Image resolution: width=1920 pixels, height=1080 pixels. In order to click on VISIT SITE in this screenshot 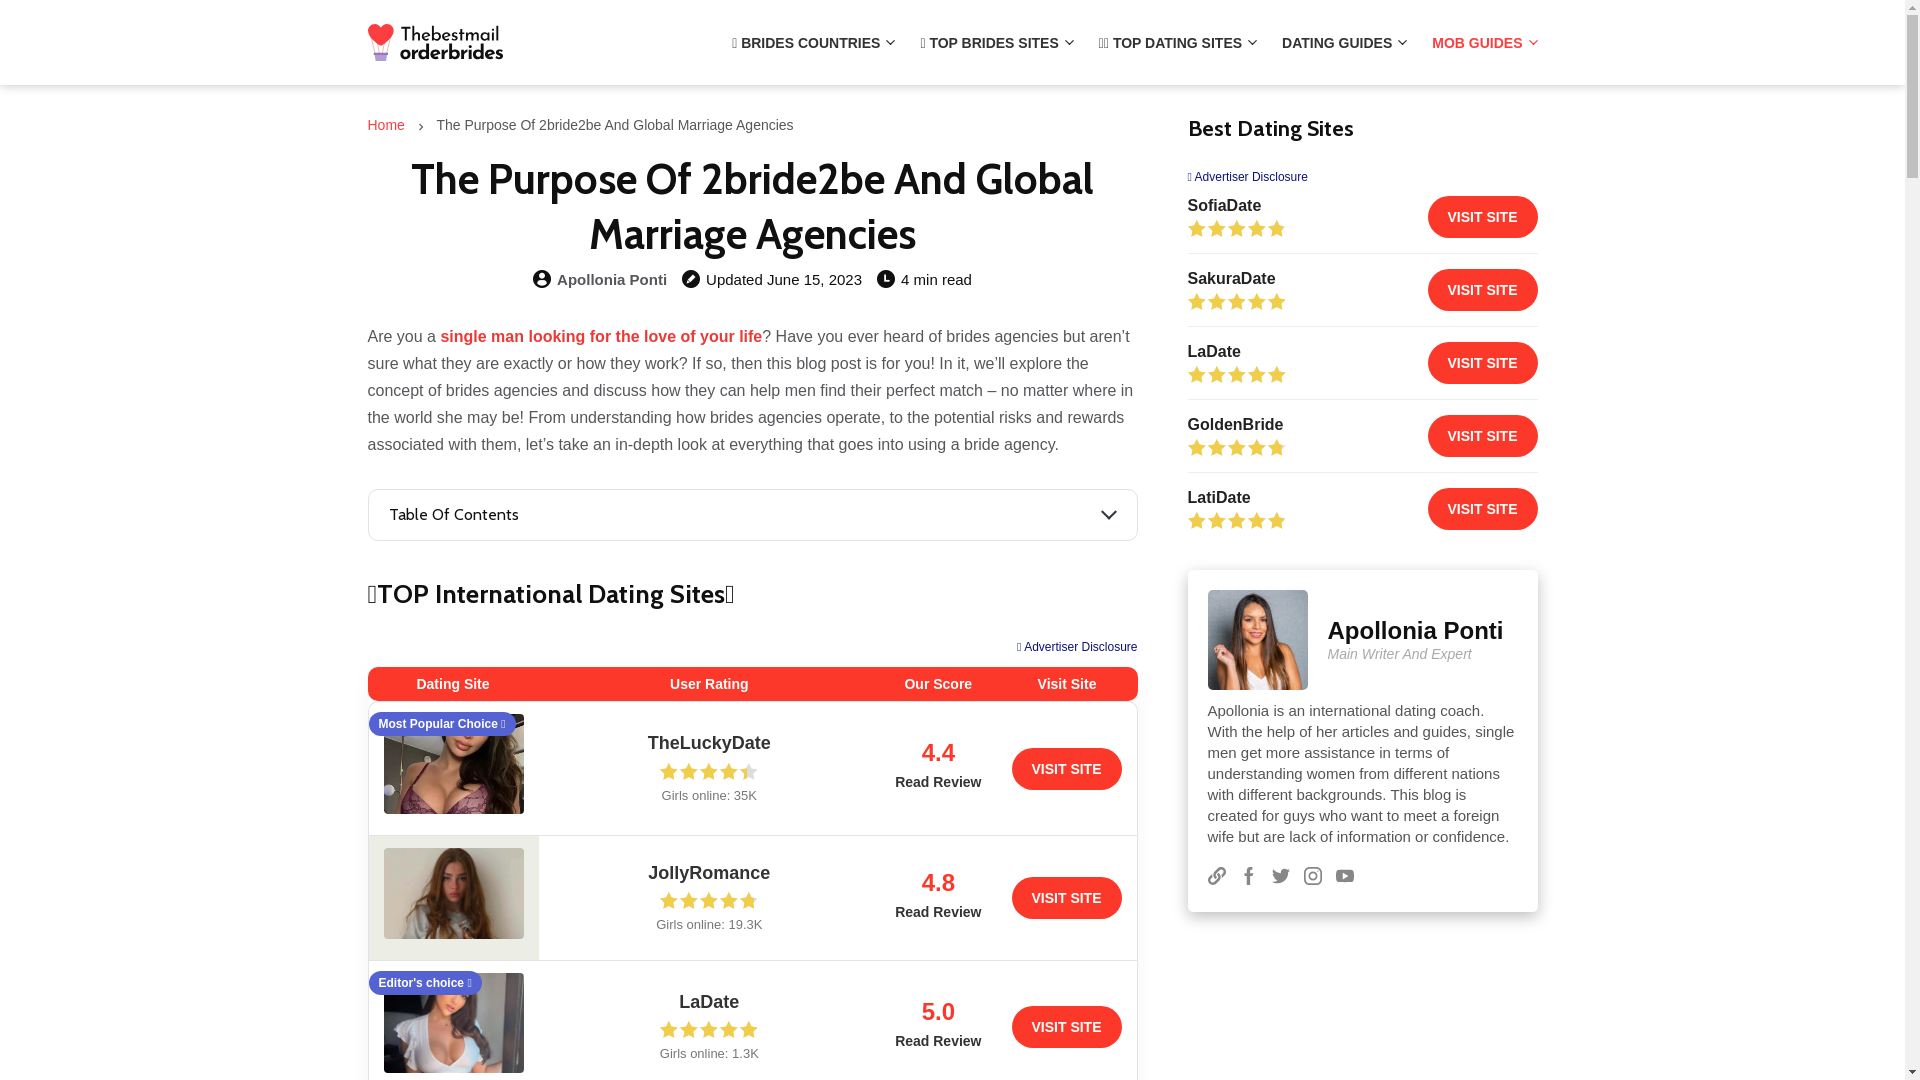, I will do `click(1483, 290)`.